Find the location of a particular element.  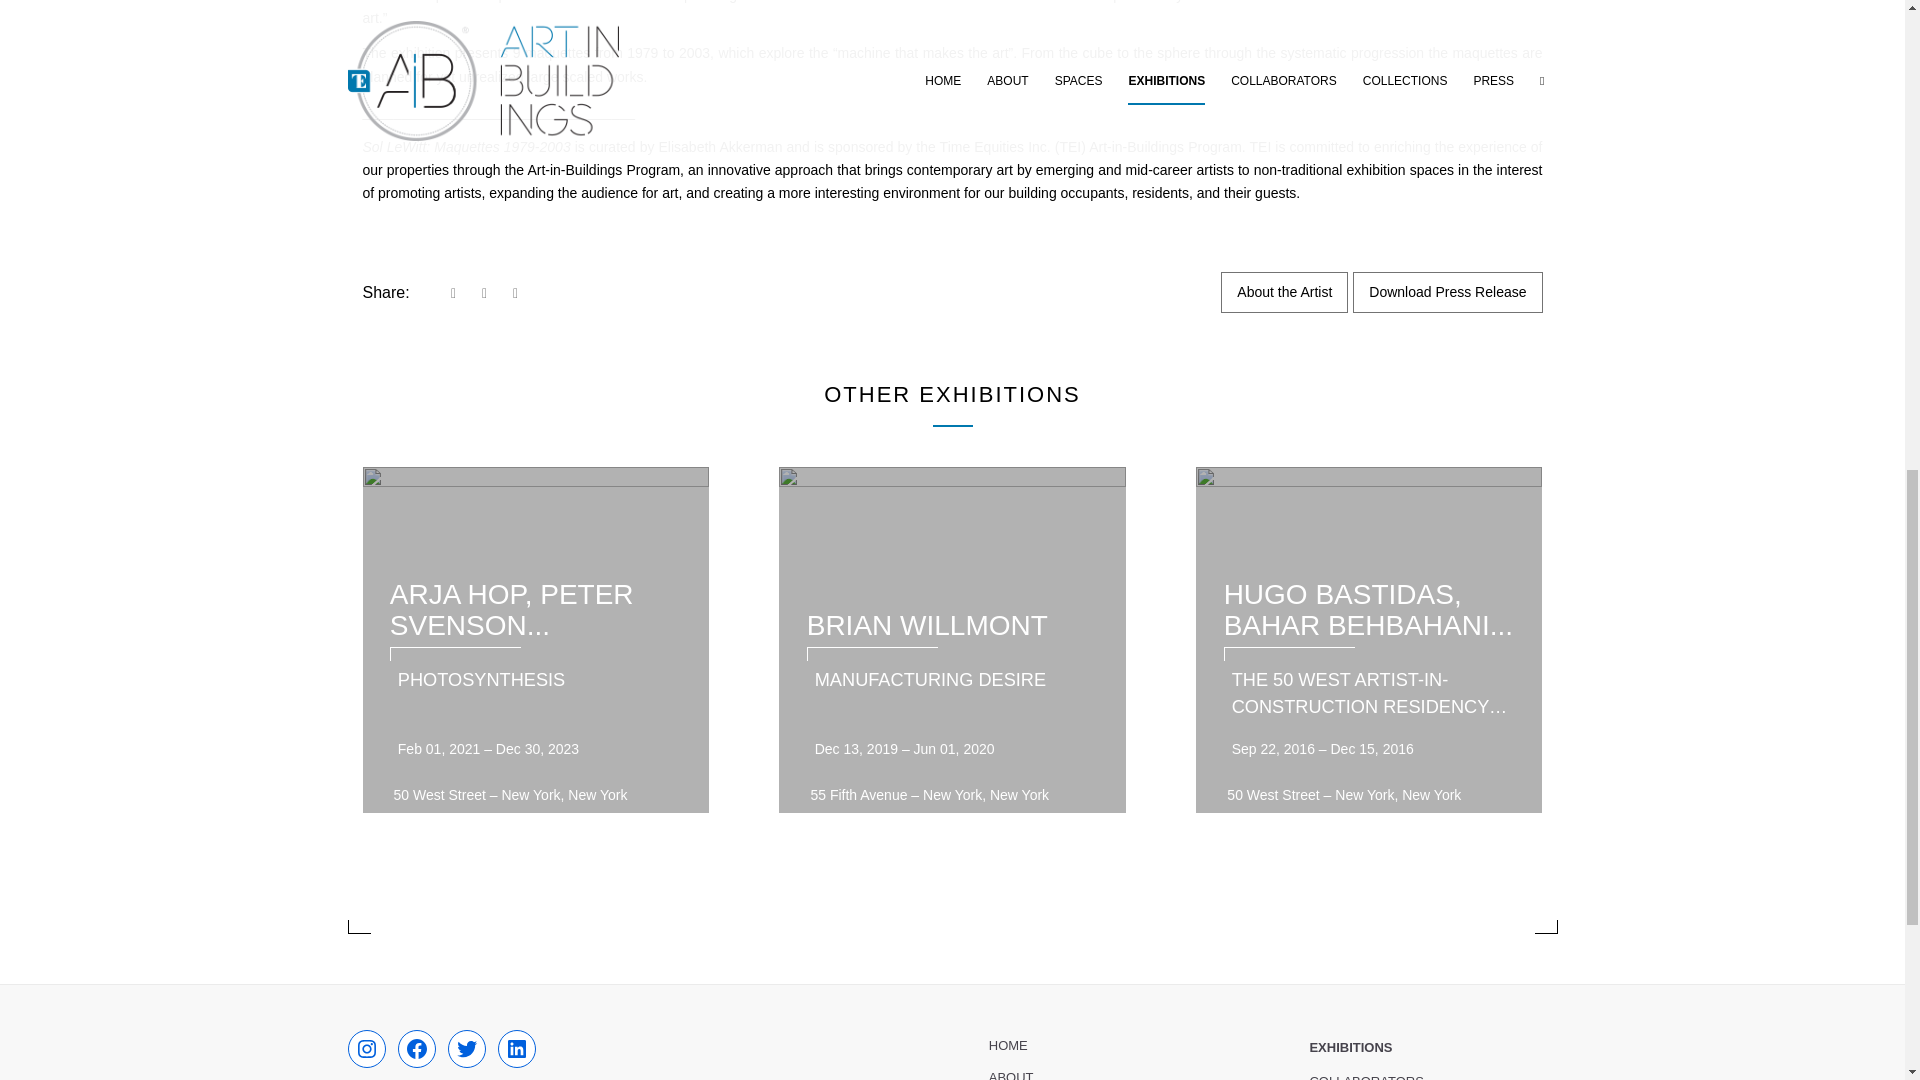

FACEBOOK is located at coordinates (415, 1049).